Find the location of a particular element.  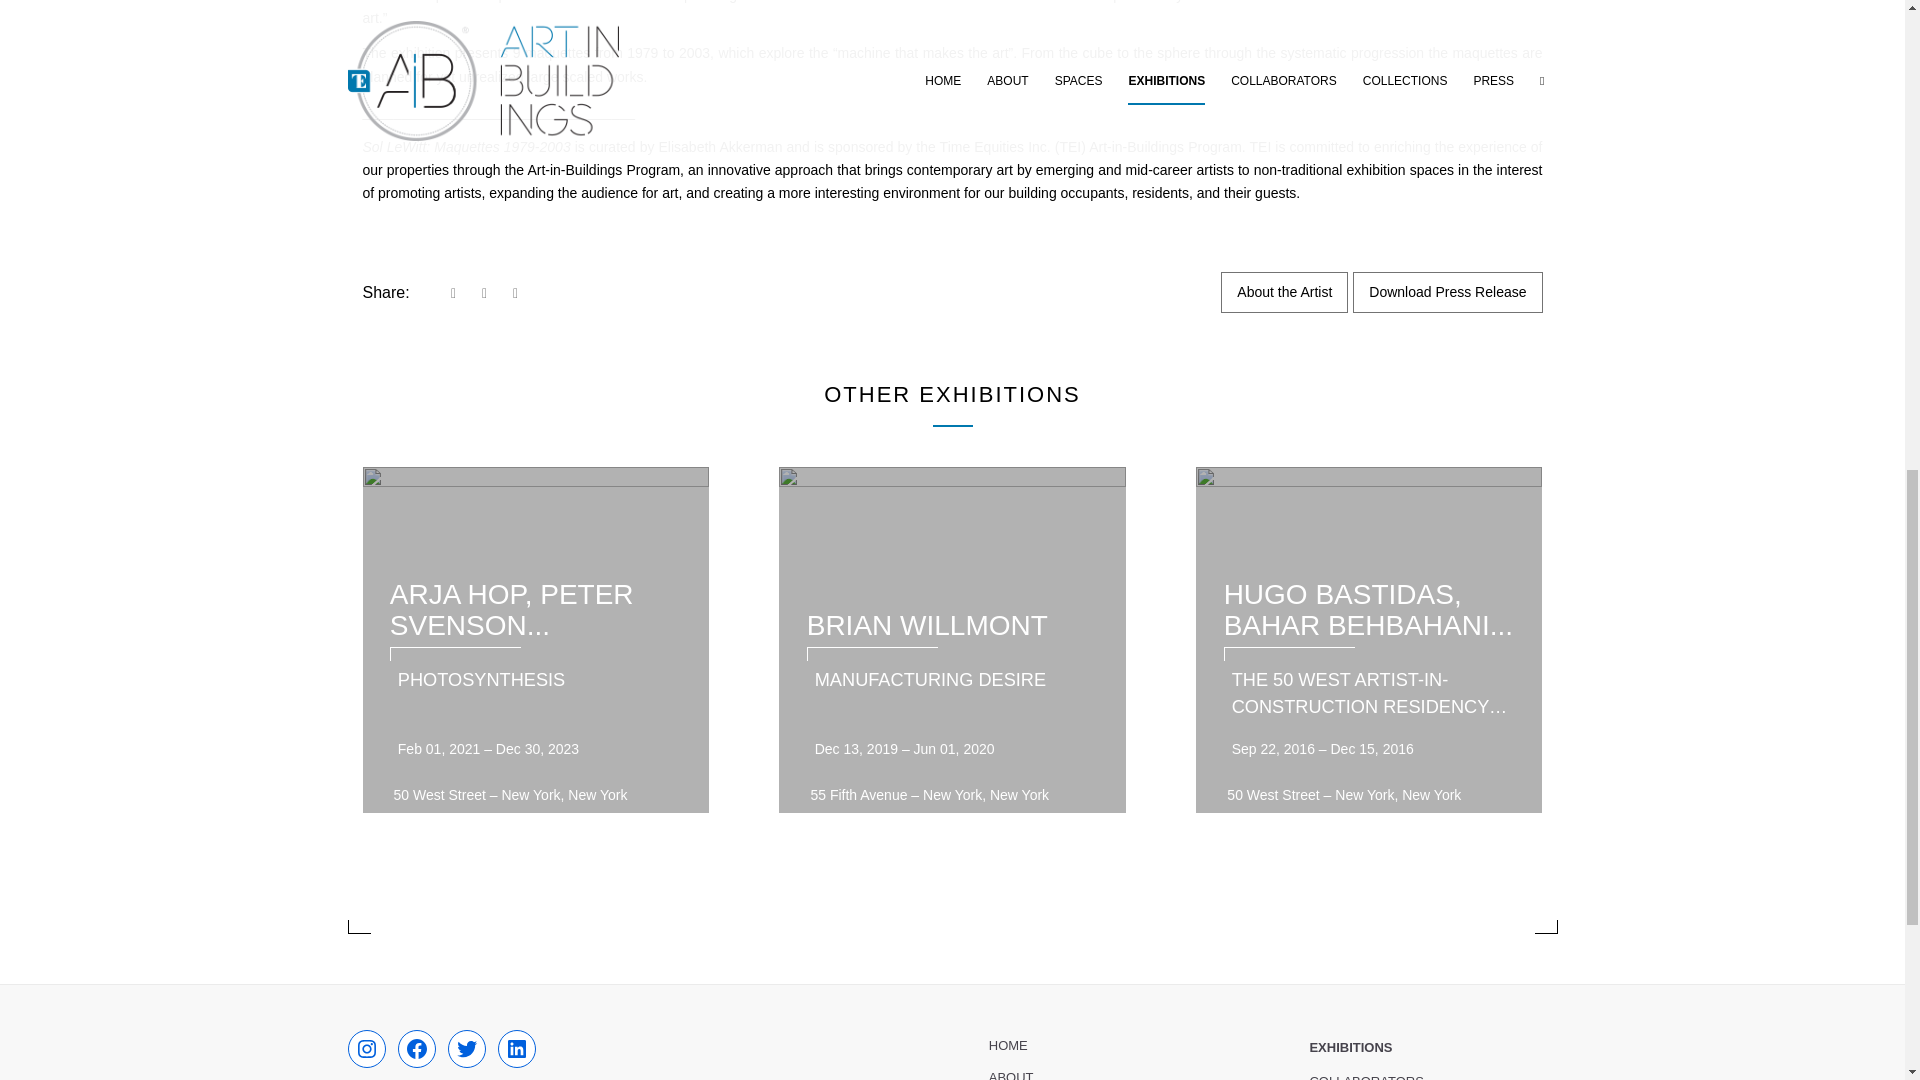

FACEBOOK is located at coordinates (415, 1049).